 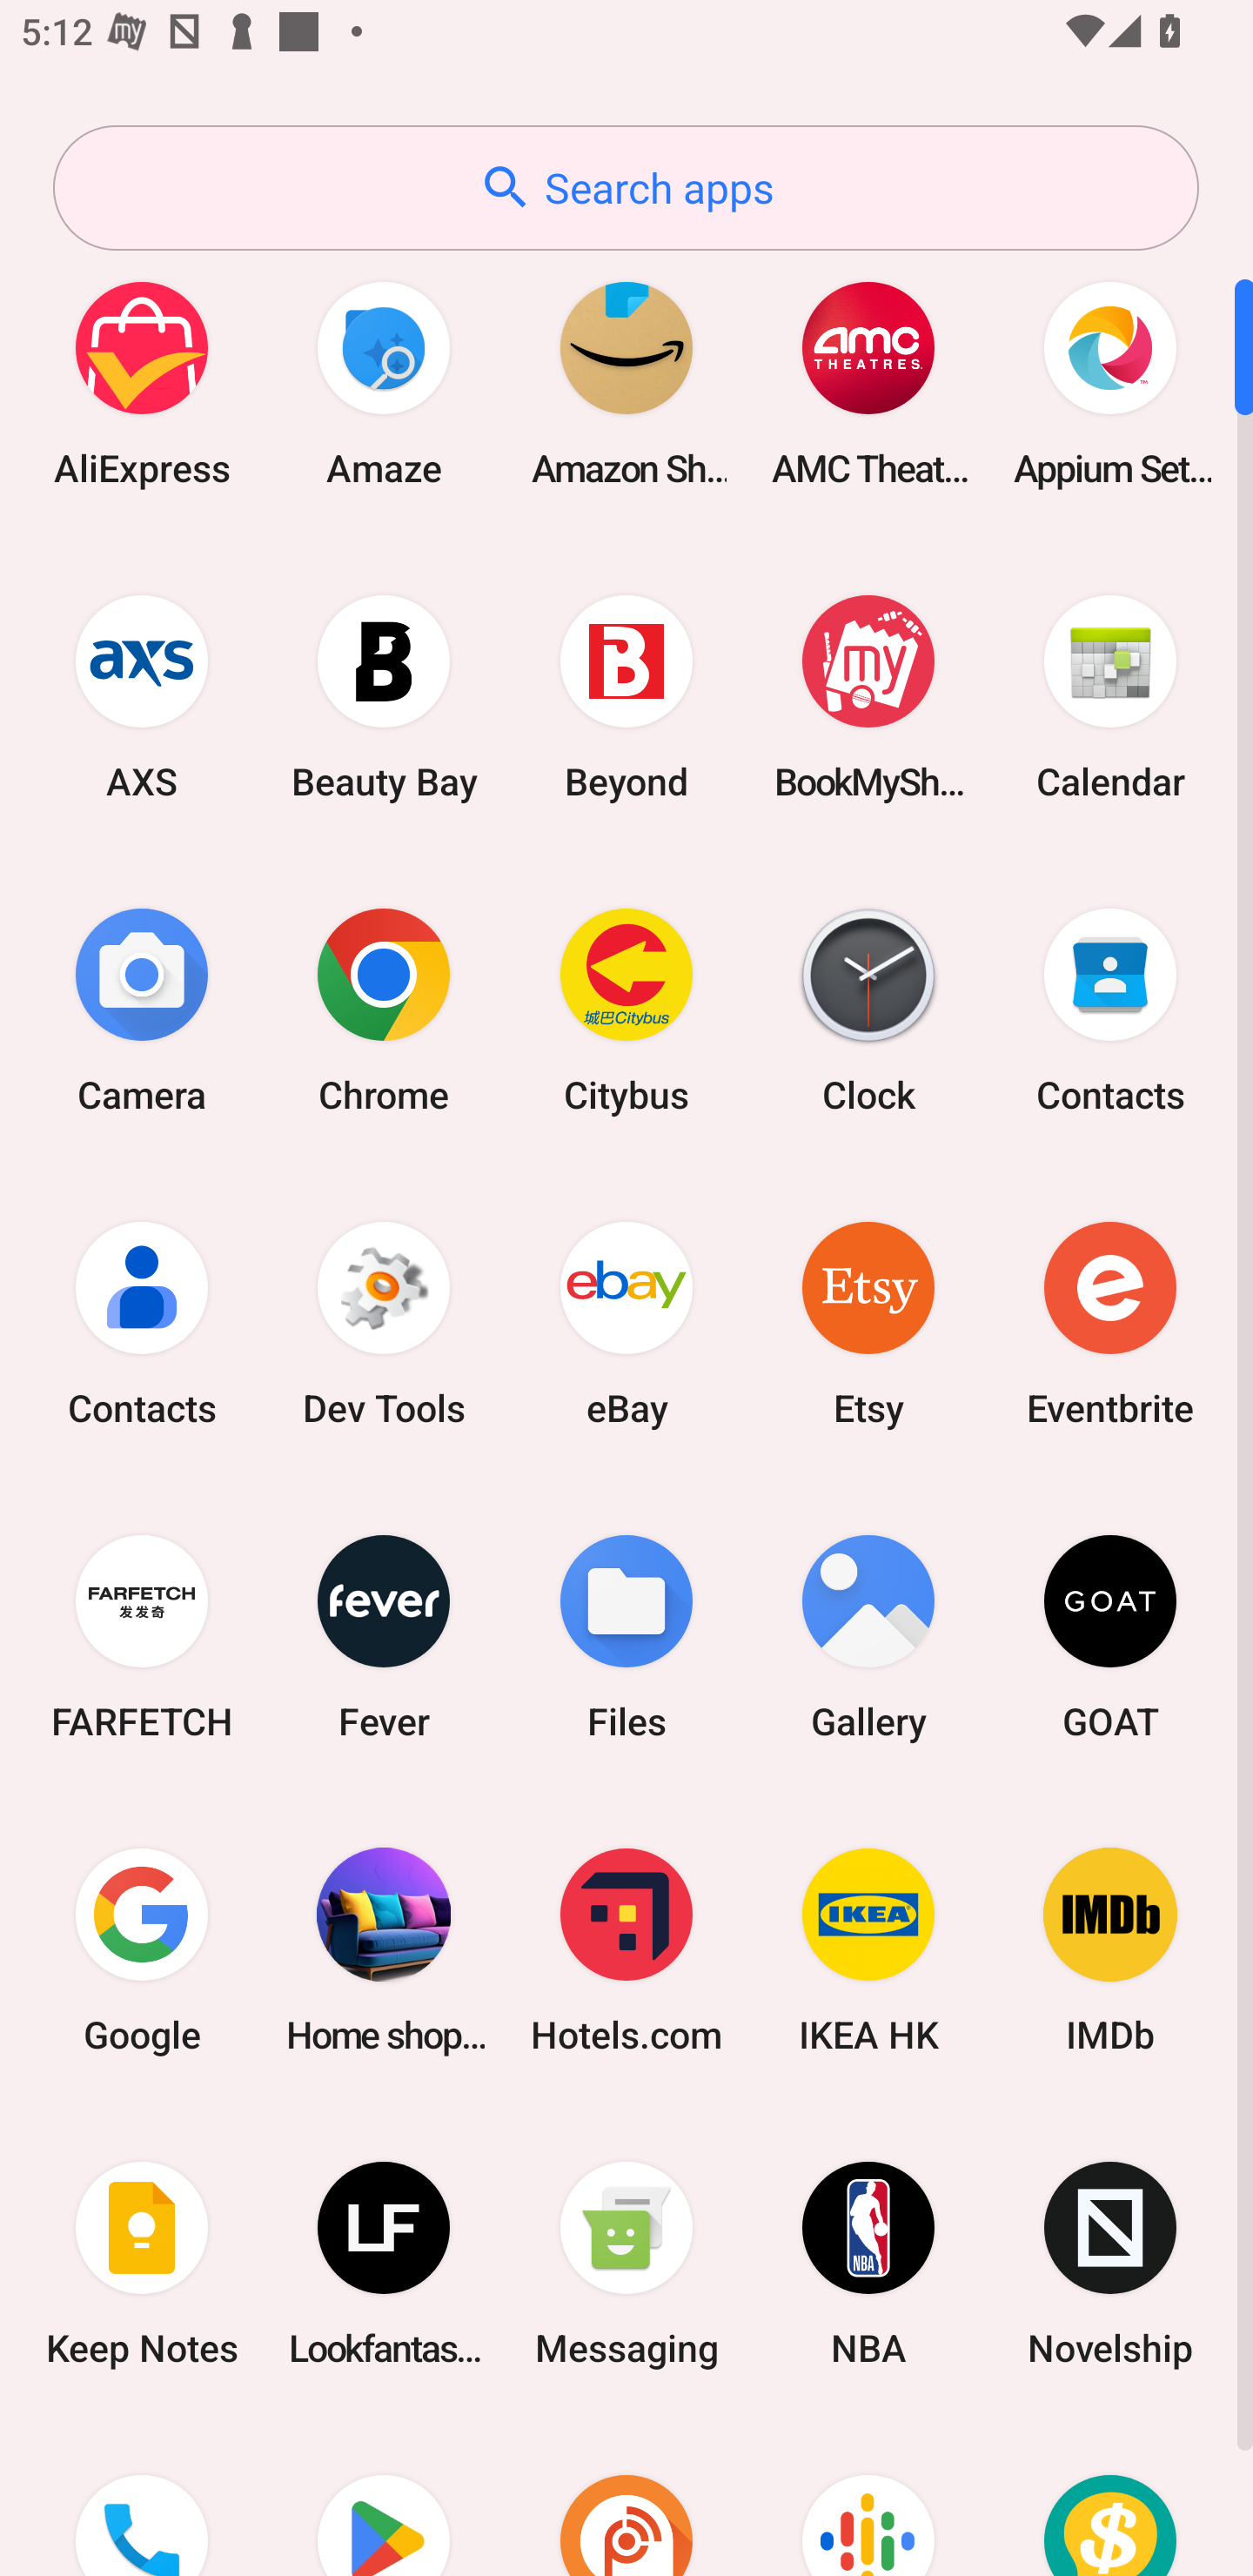 What do you see at coordinates (142, 696) in the screenshot?
I see `AXS` at bounding box center [142, 696].